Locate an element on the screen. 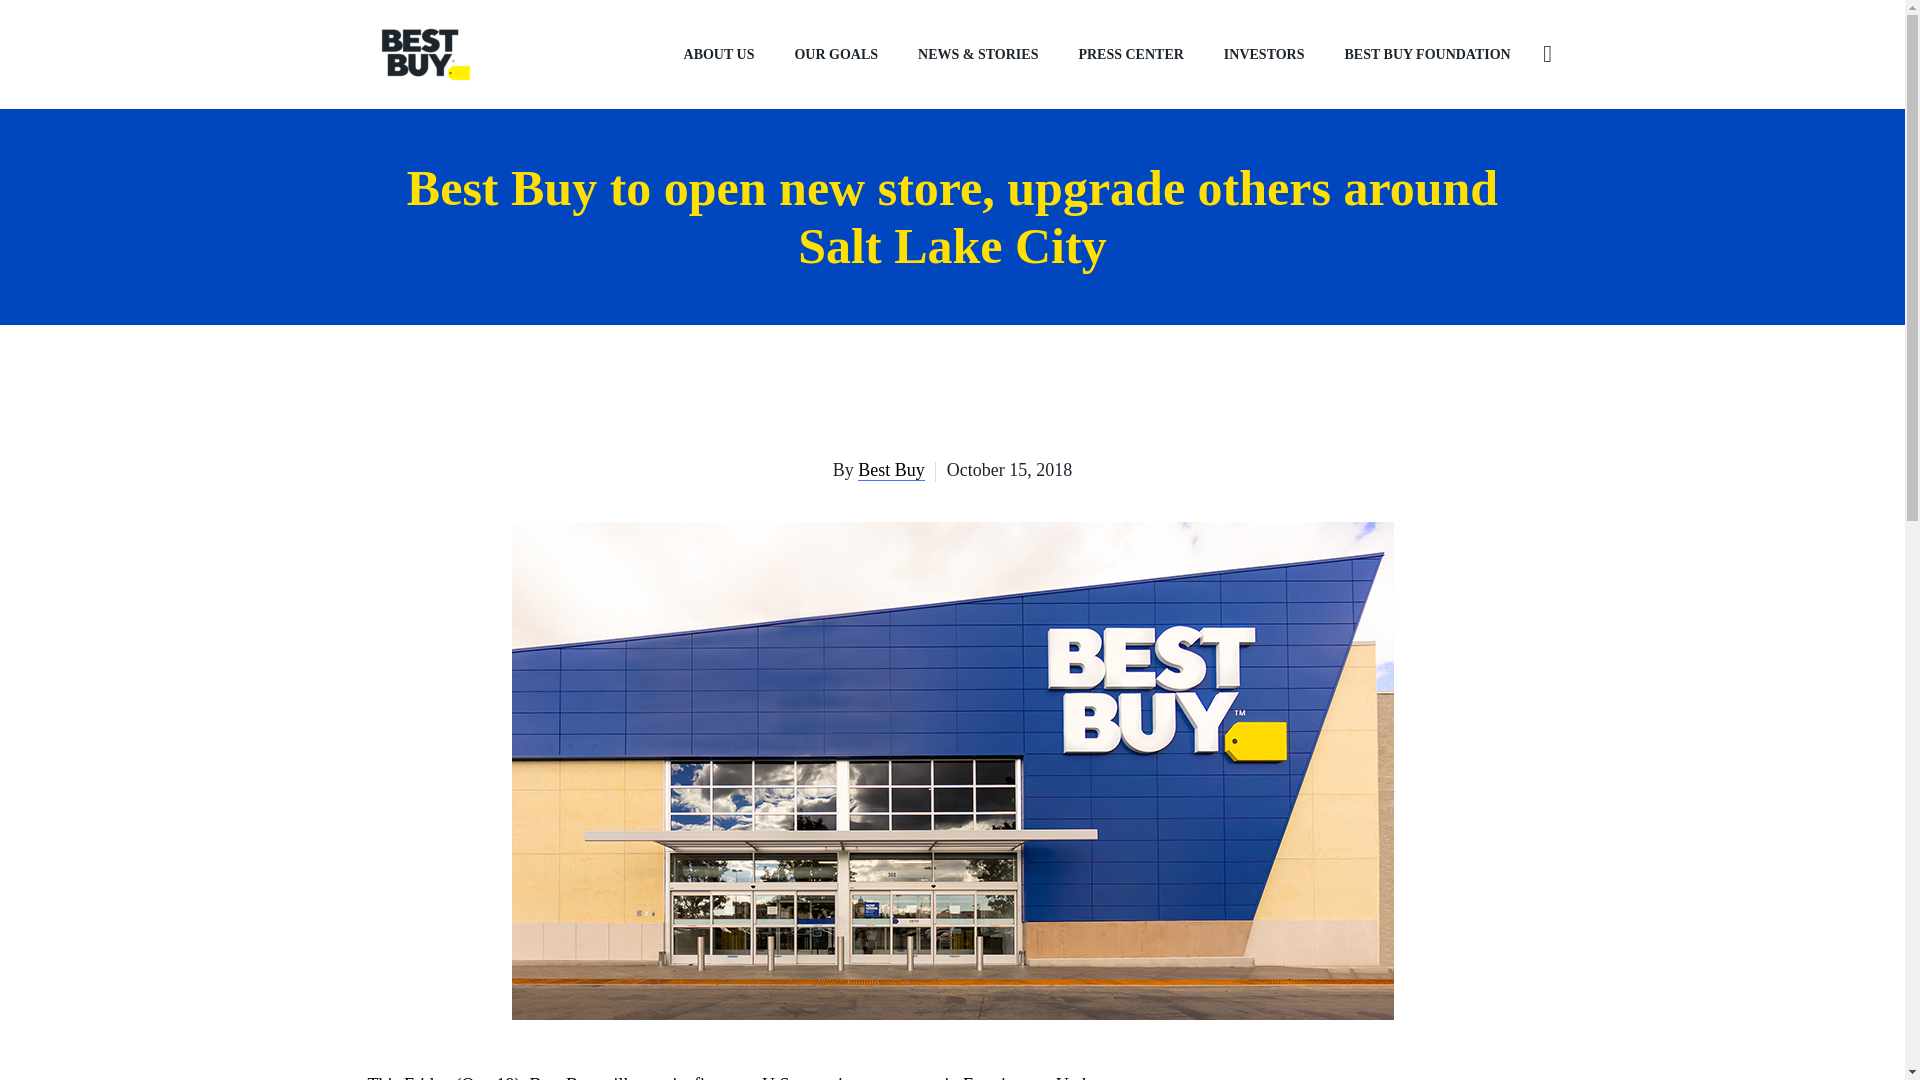  INVESTORS is located at coordinates (1264, 54).